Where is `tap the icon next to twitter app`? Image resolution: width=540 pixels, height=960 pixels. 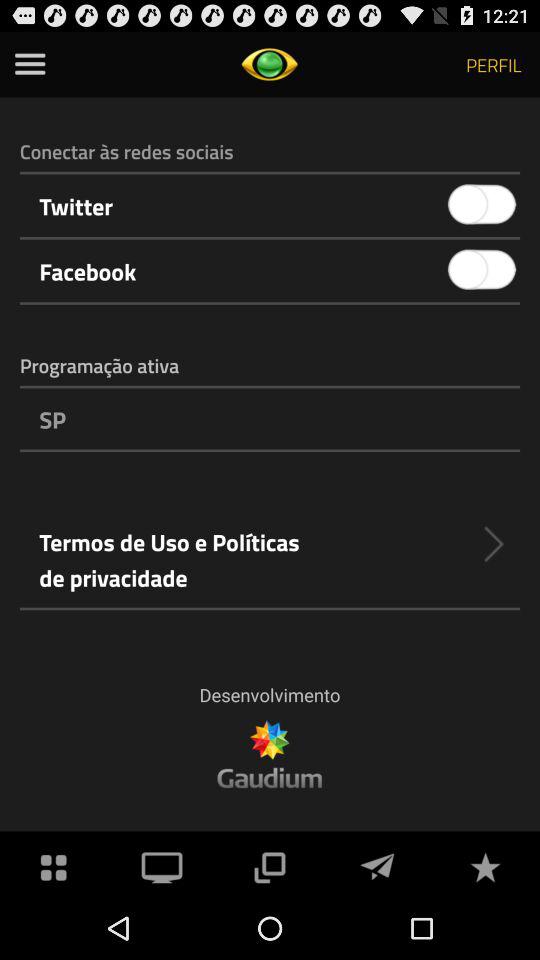
tap the icon next to twitter app is located at coordinates (482, 204).